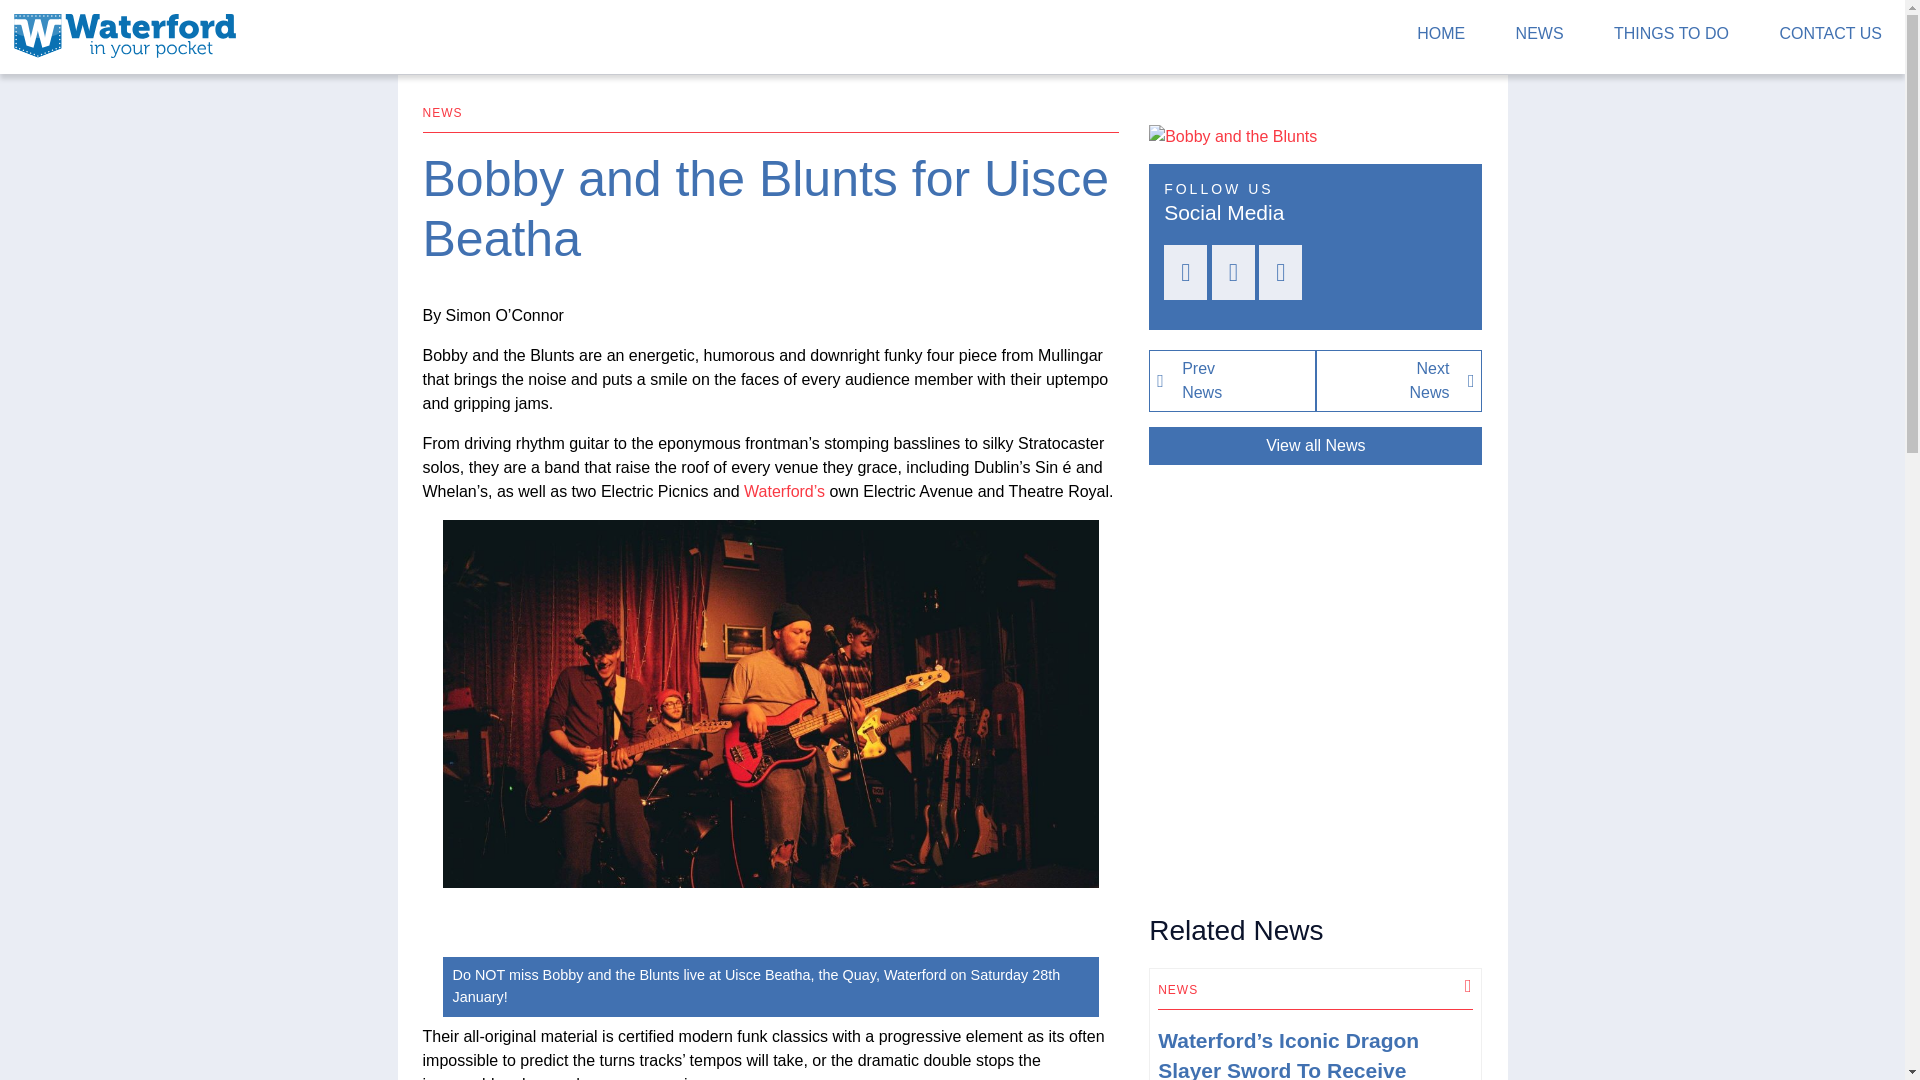 The image size is (1920, 1080). I want to click on NEWS, so click(1398, 380).